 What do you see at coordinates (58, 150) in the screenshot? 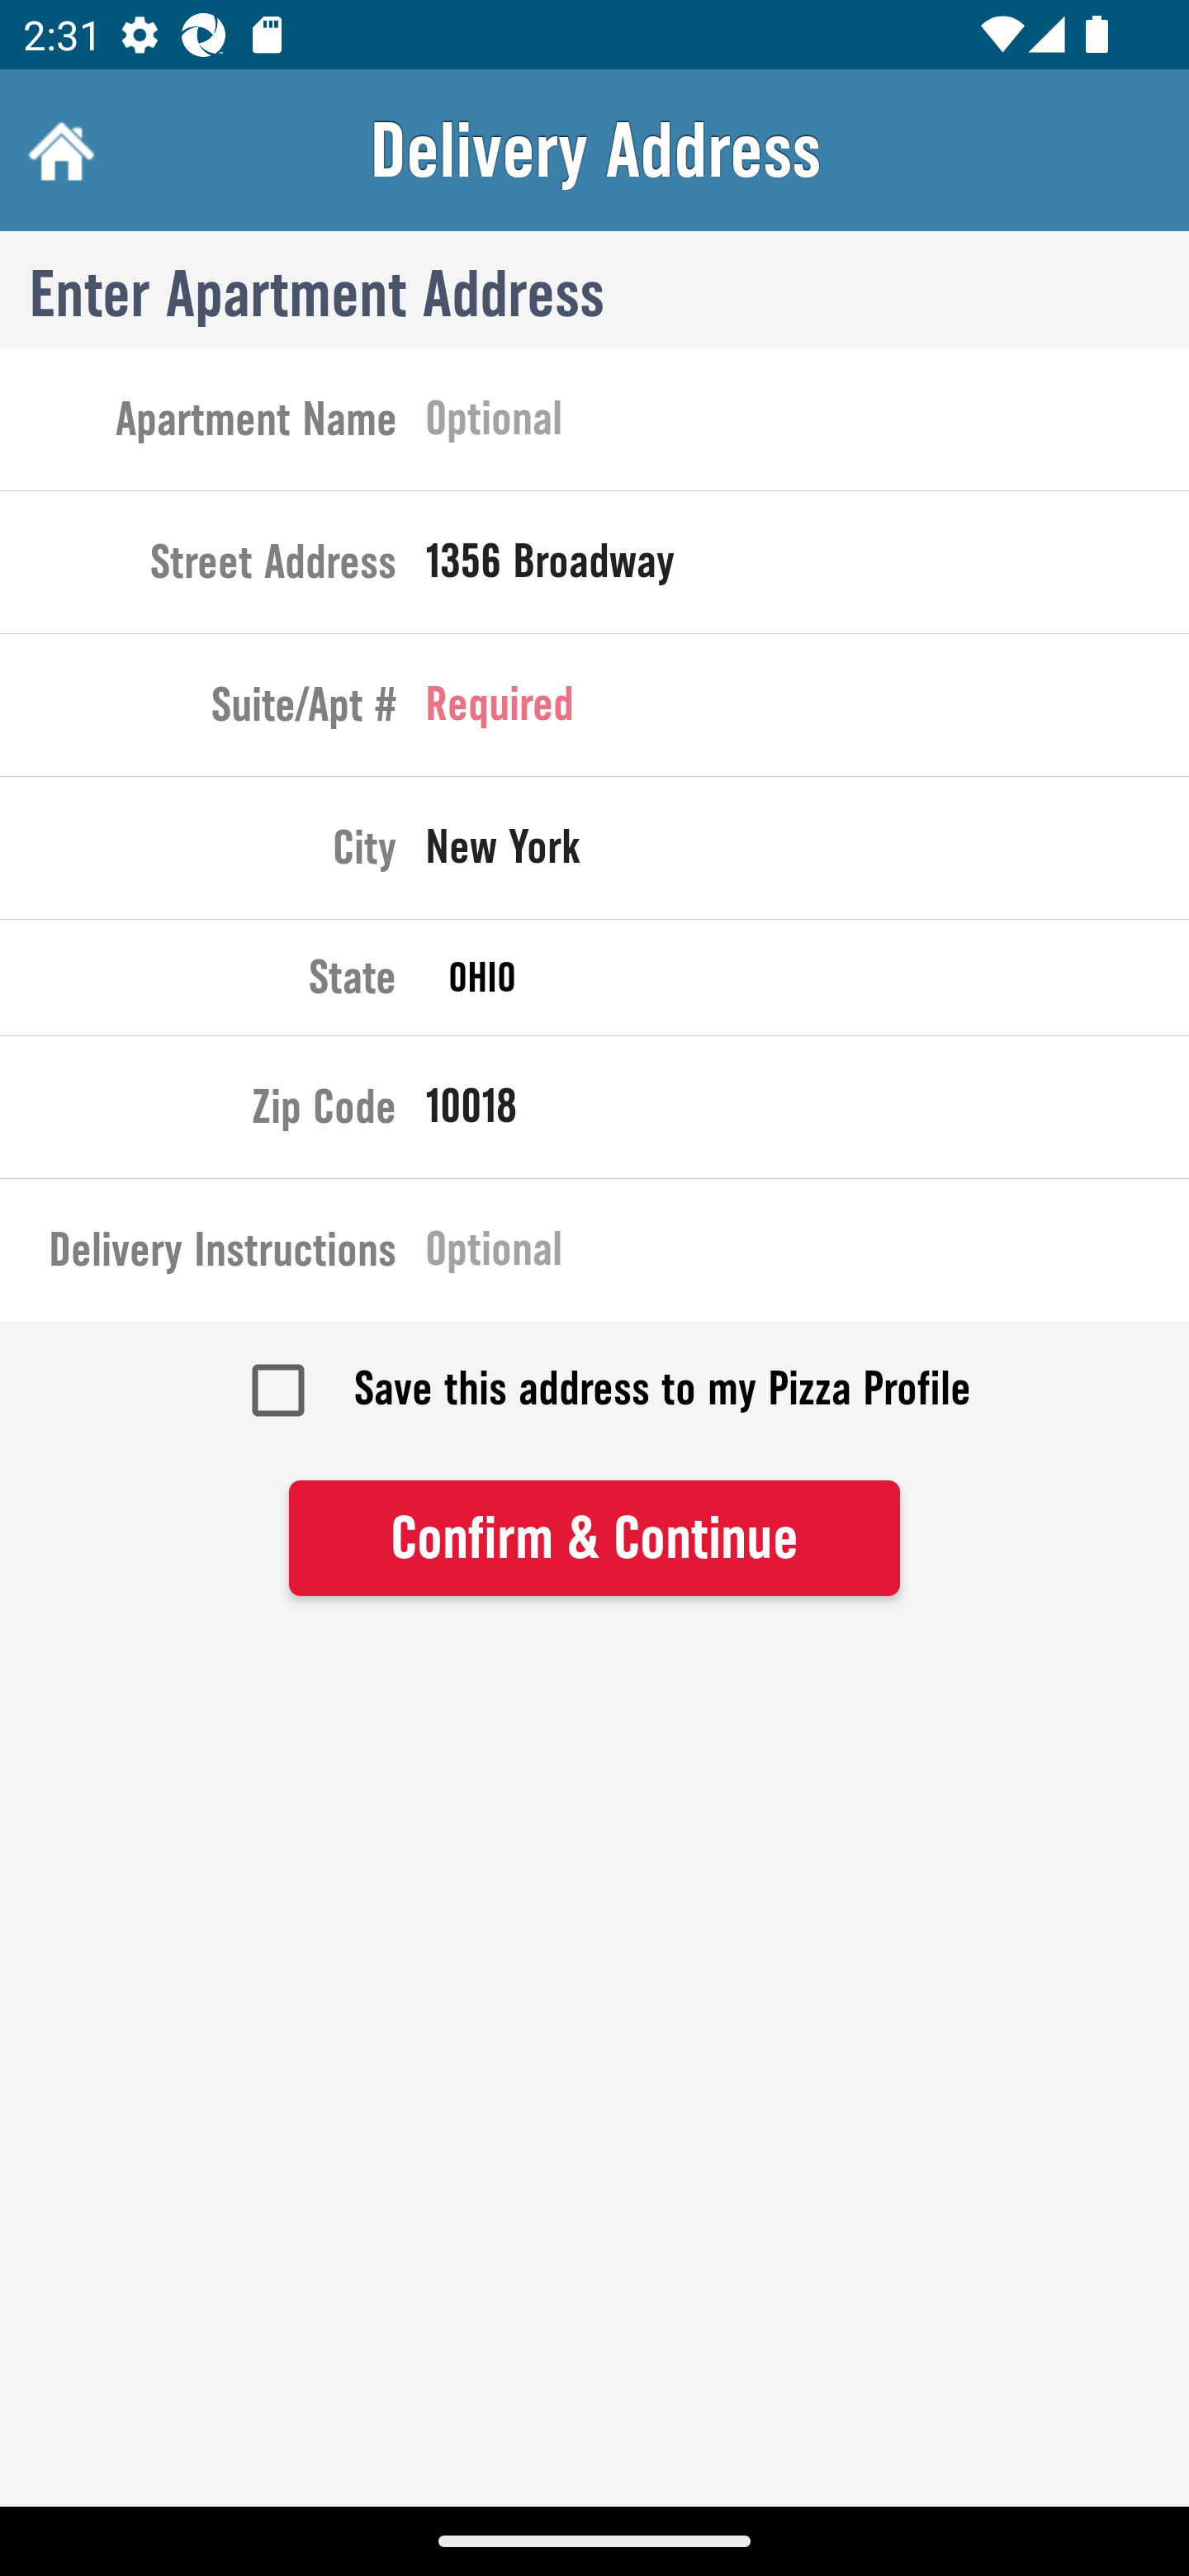
I see `Home` at bounding box center [58, 150].